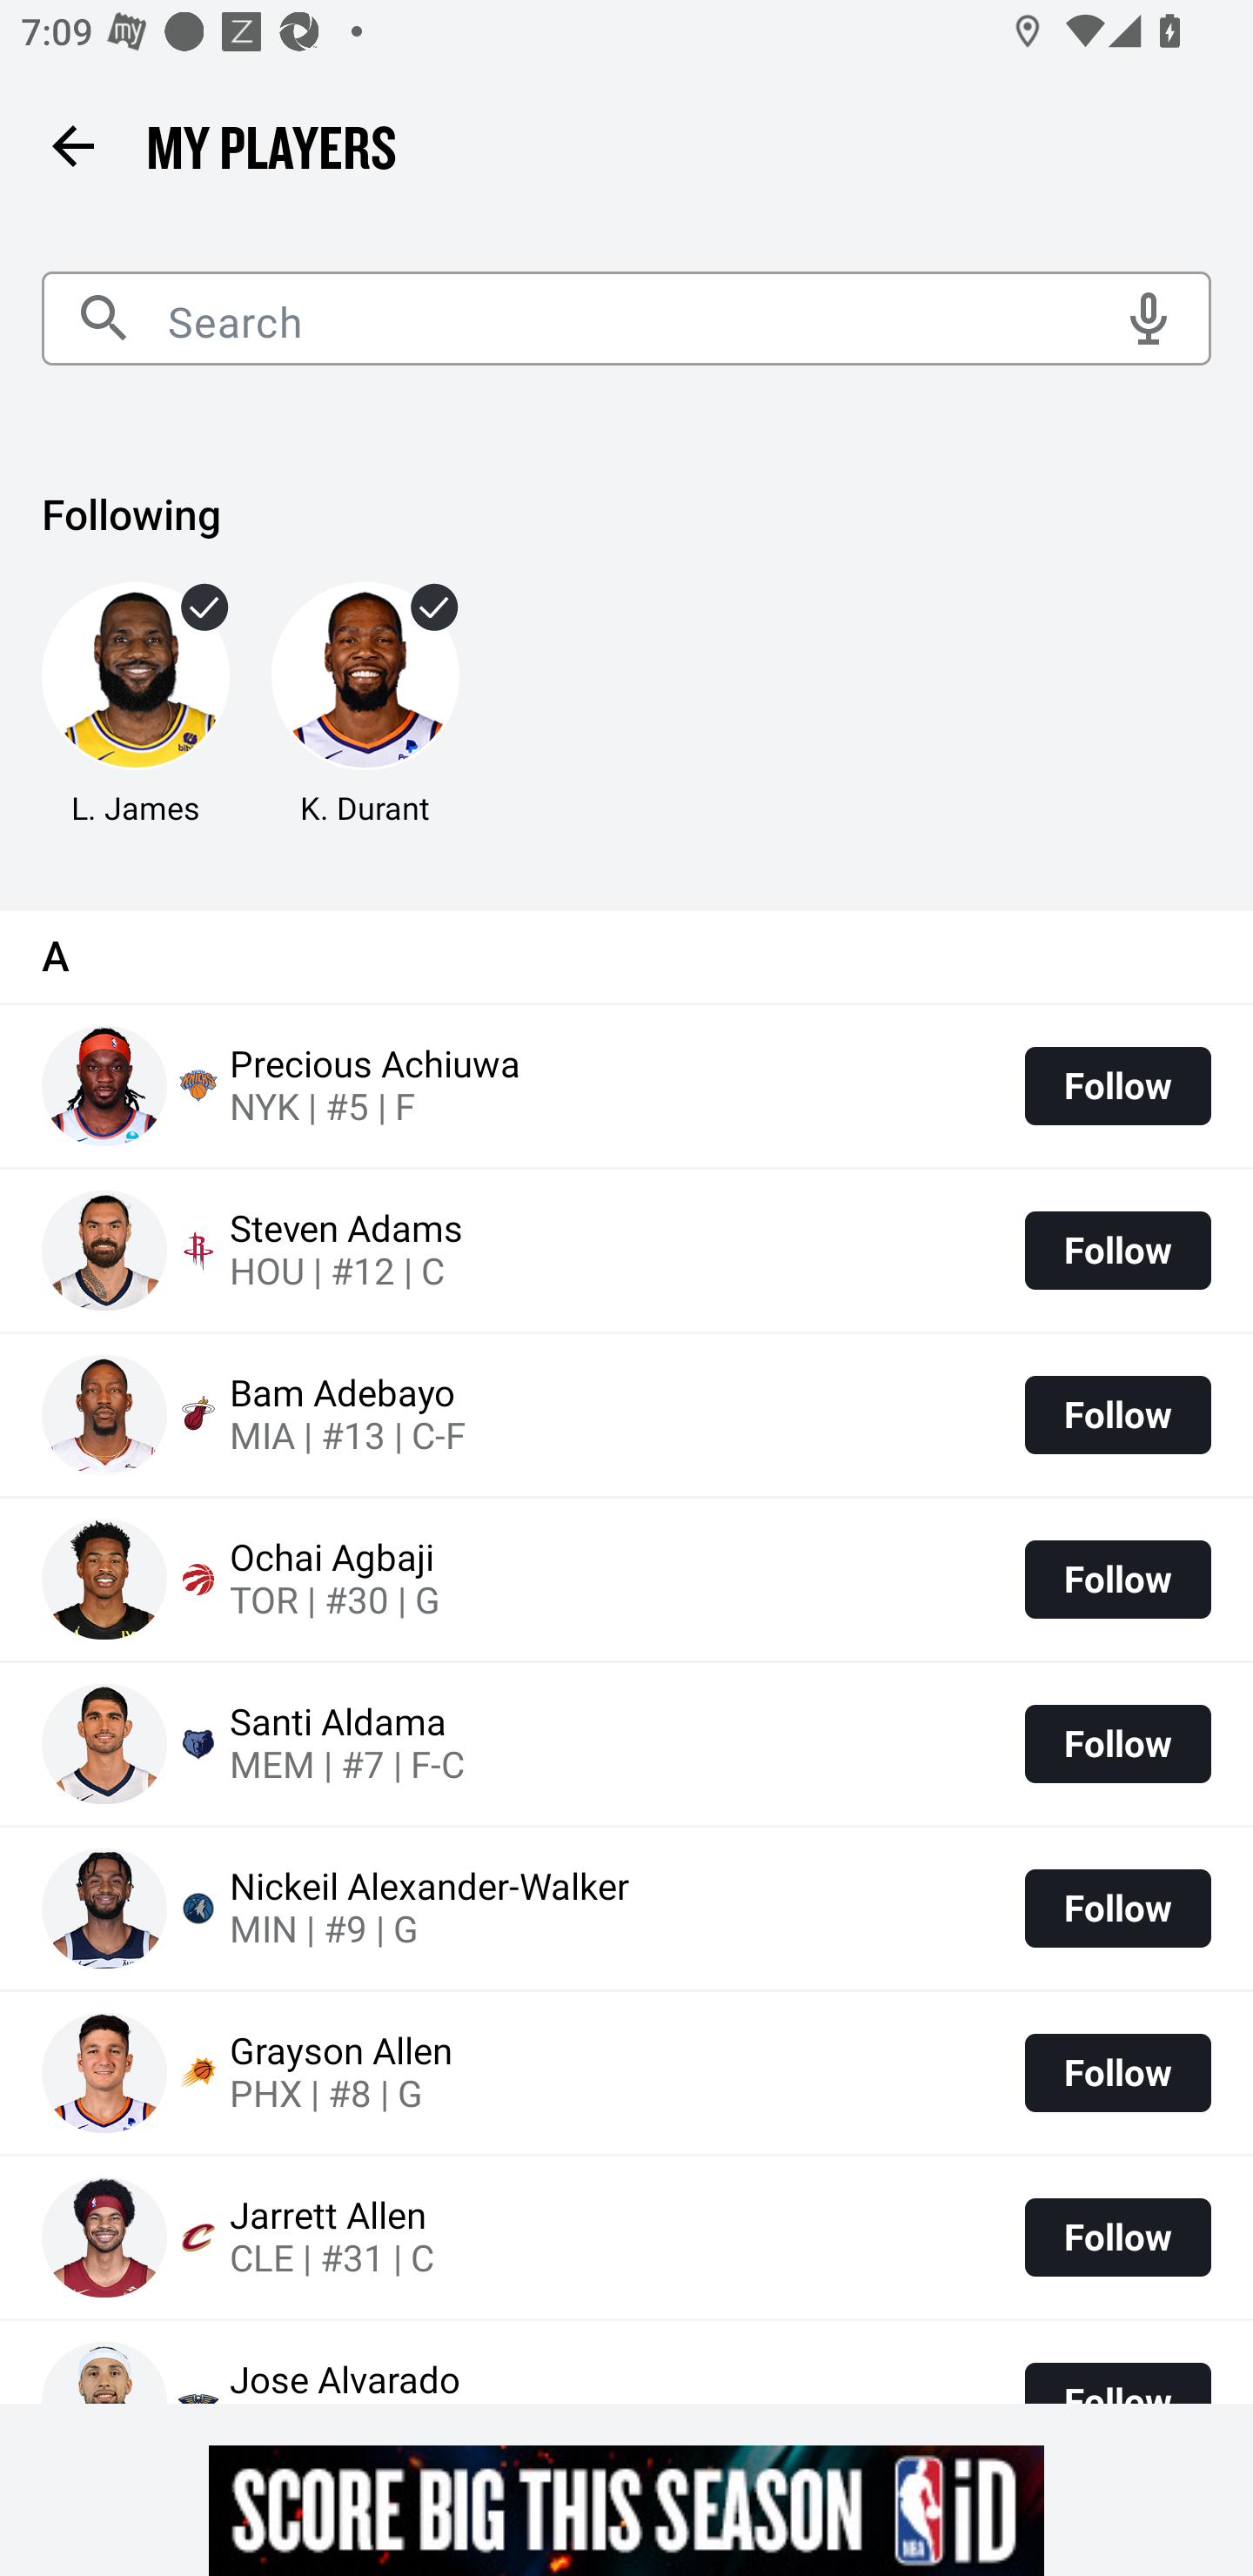 This screenshot has width=1253, height=2576. I want to click on Follow, so click(1117, 2071).